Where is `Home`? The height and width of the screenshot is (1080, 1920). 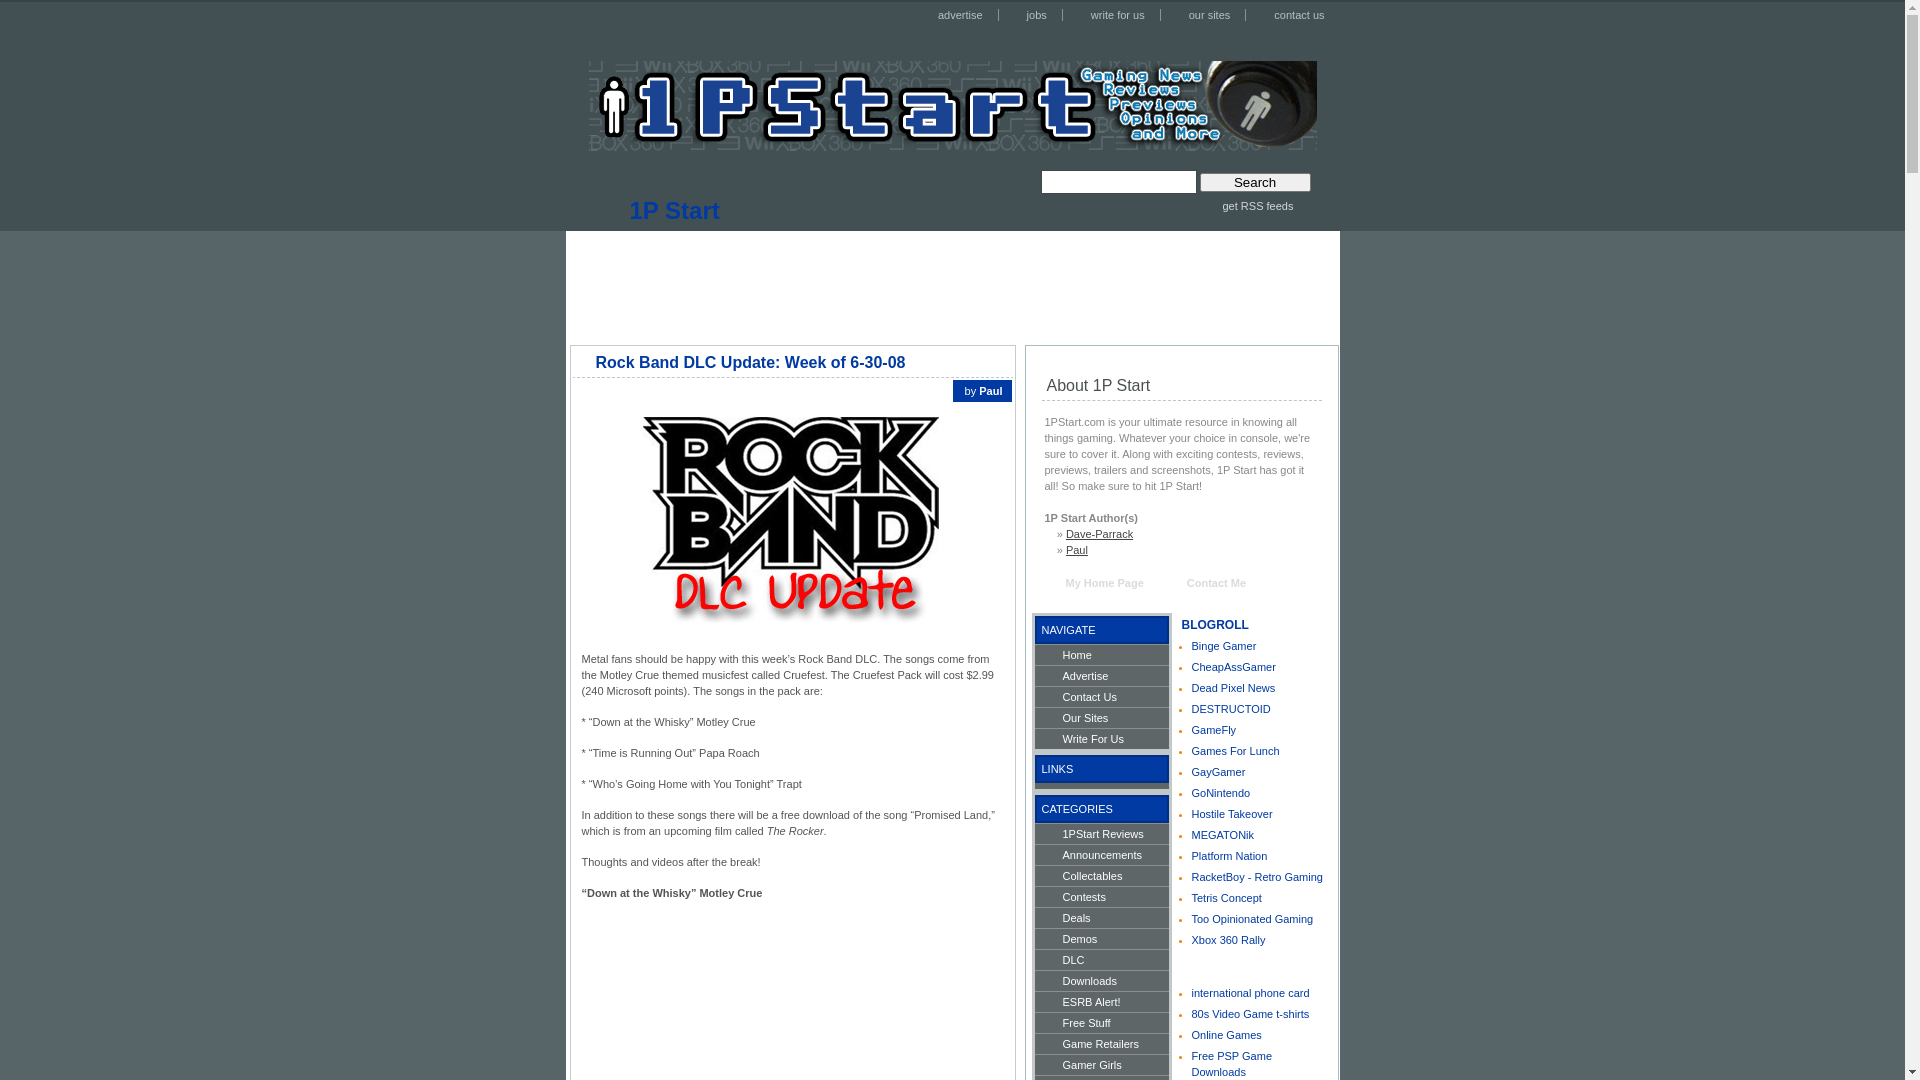 Home is located at coordinates (1101, 654).